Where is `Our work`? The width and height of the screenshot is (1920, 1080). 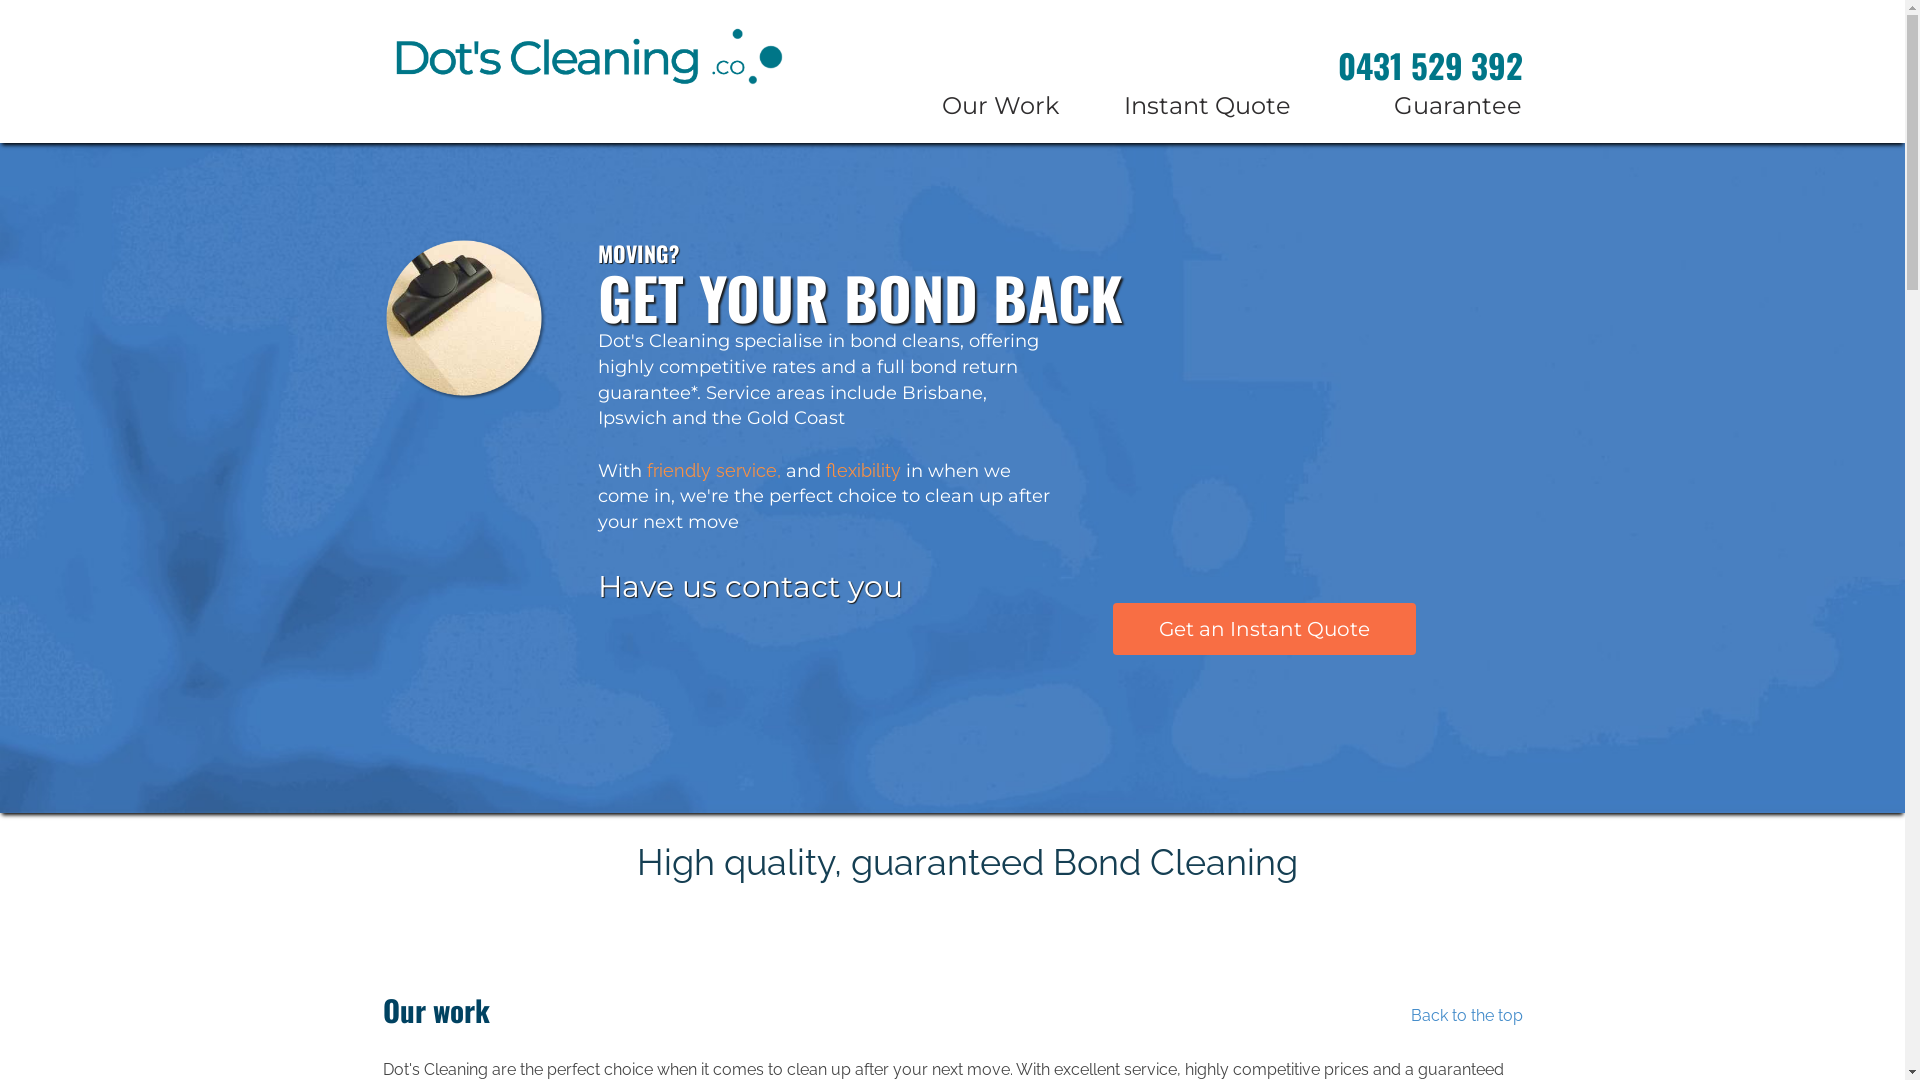
Our work is located at coordinates (420, 1018).